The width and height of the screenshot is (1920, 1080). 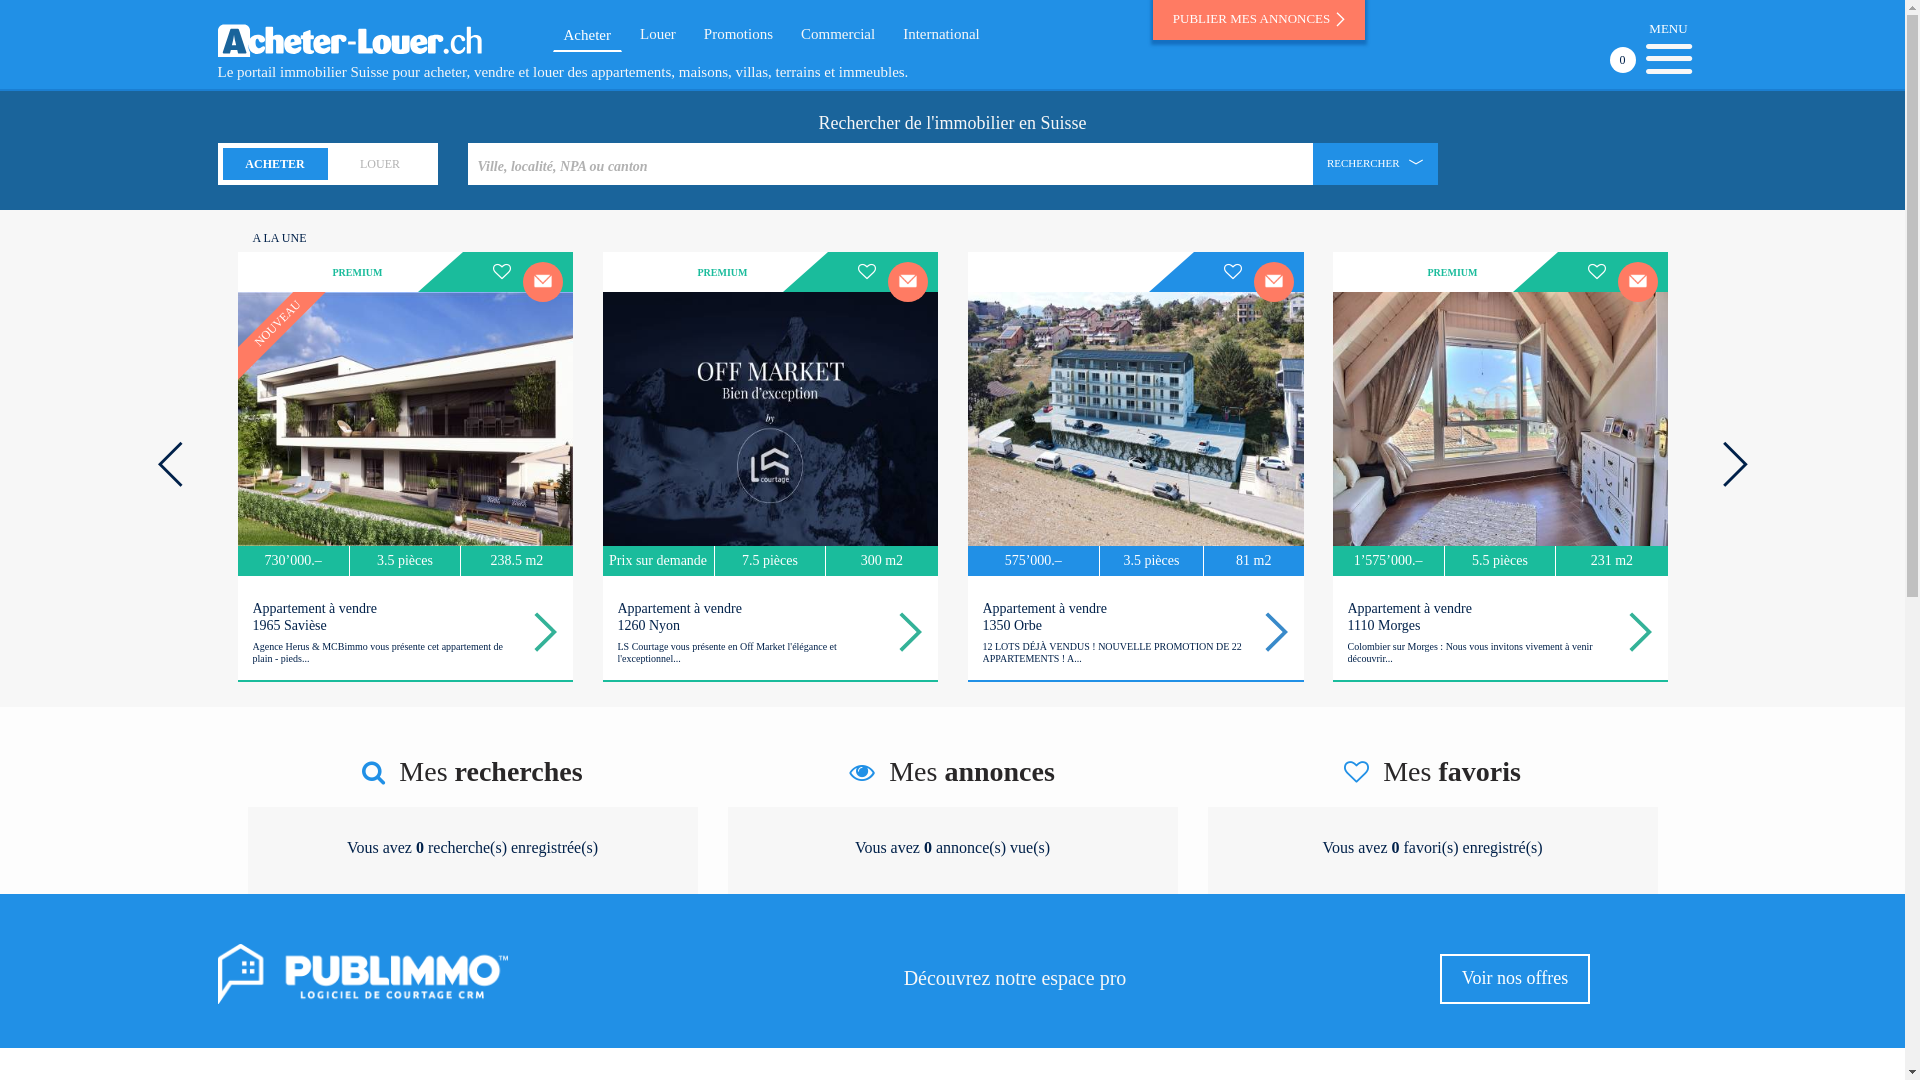 I want to click on Promotions, so click(x=738, y=34).